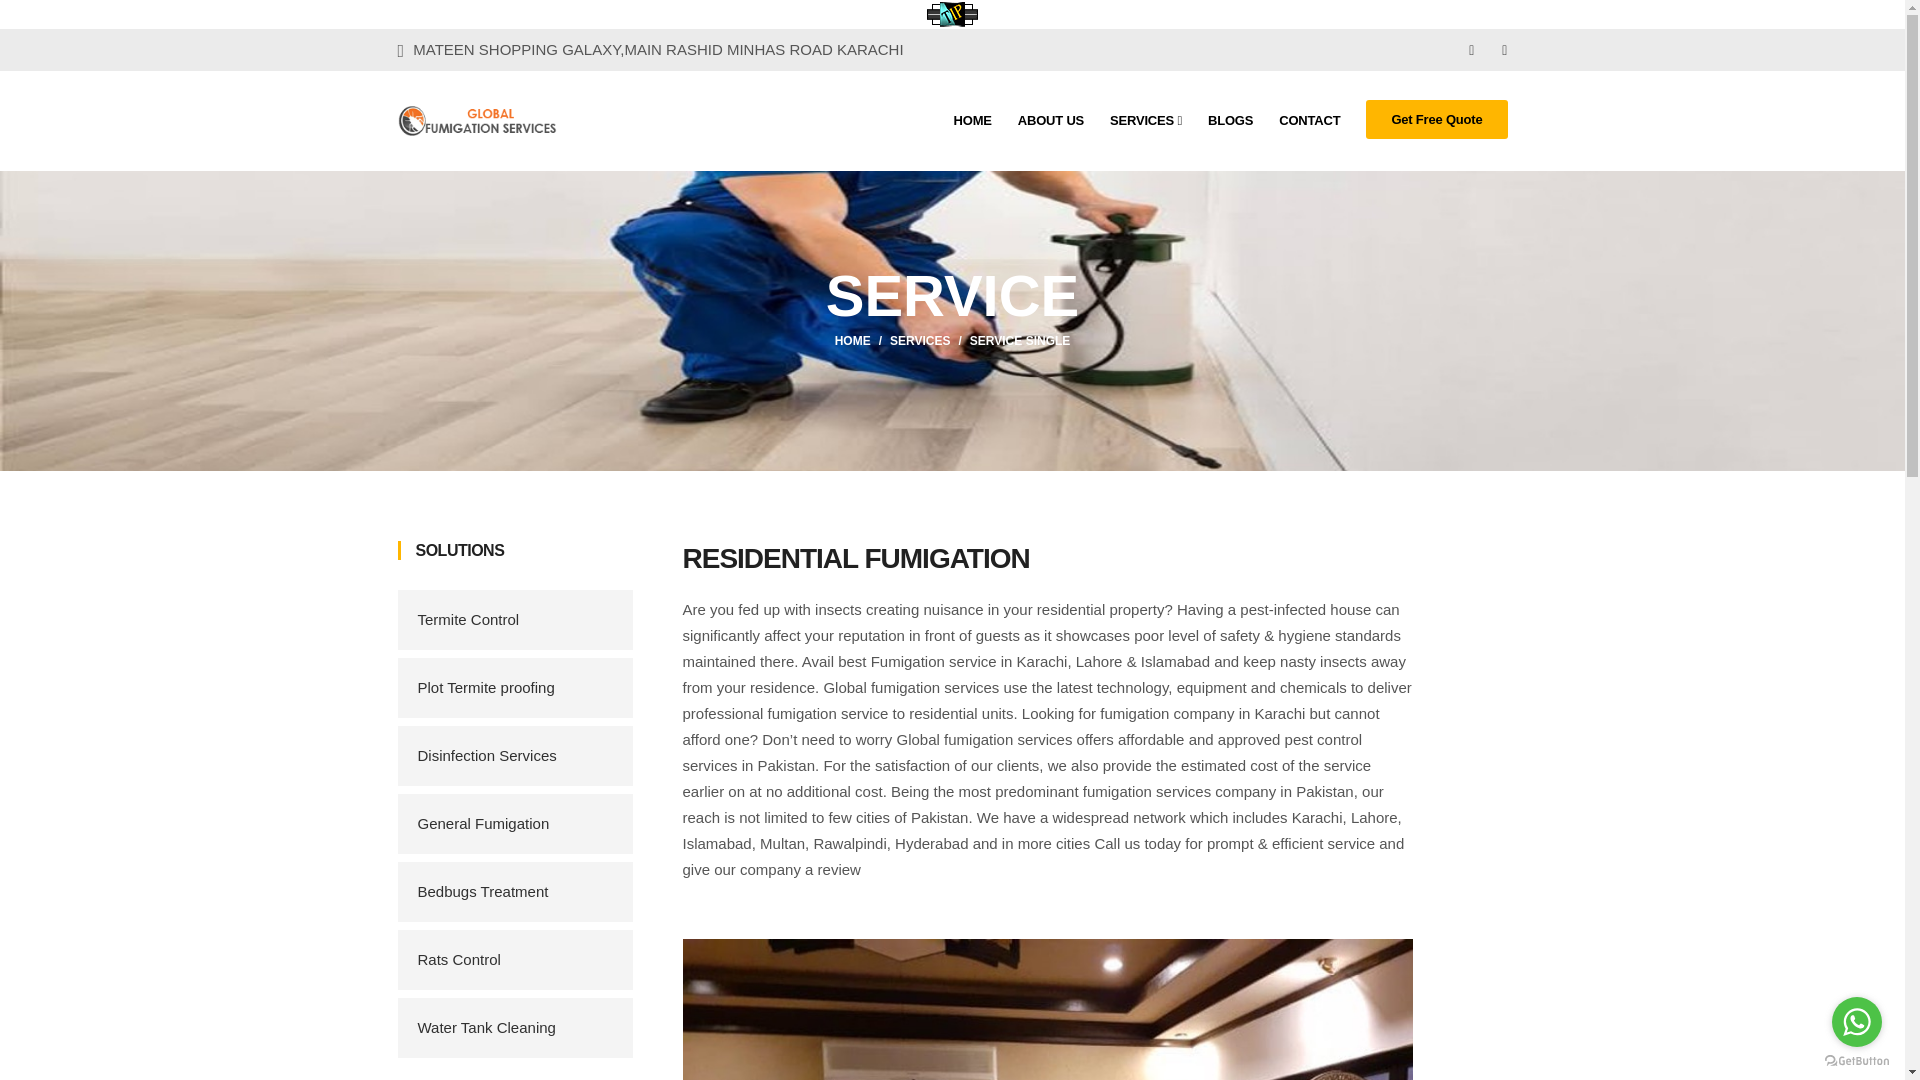 The image size is (1920, 1080). Describe the element at coordinates (853, 341) in the screenshot. I see `HOME` at that location.